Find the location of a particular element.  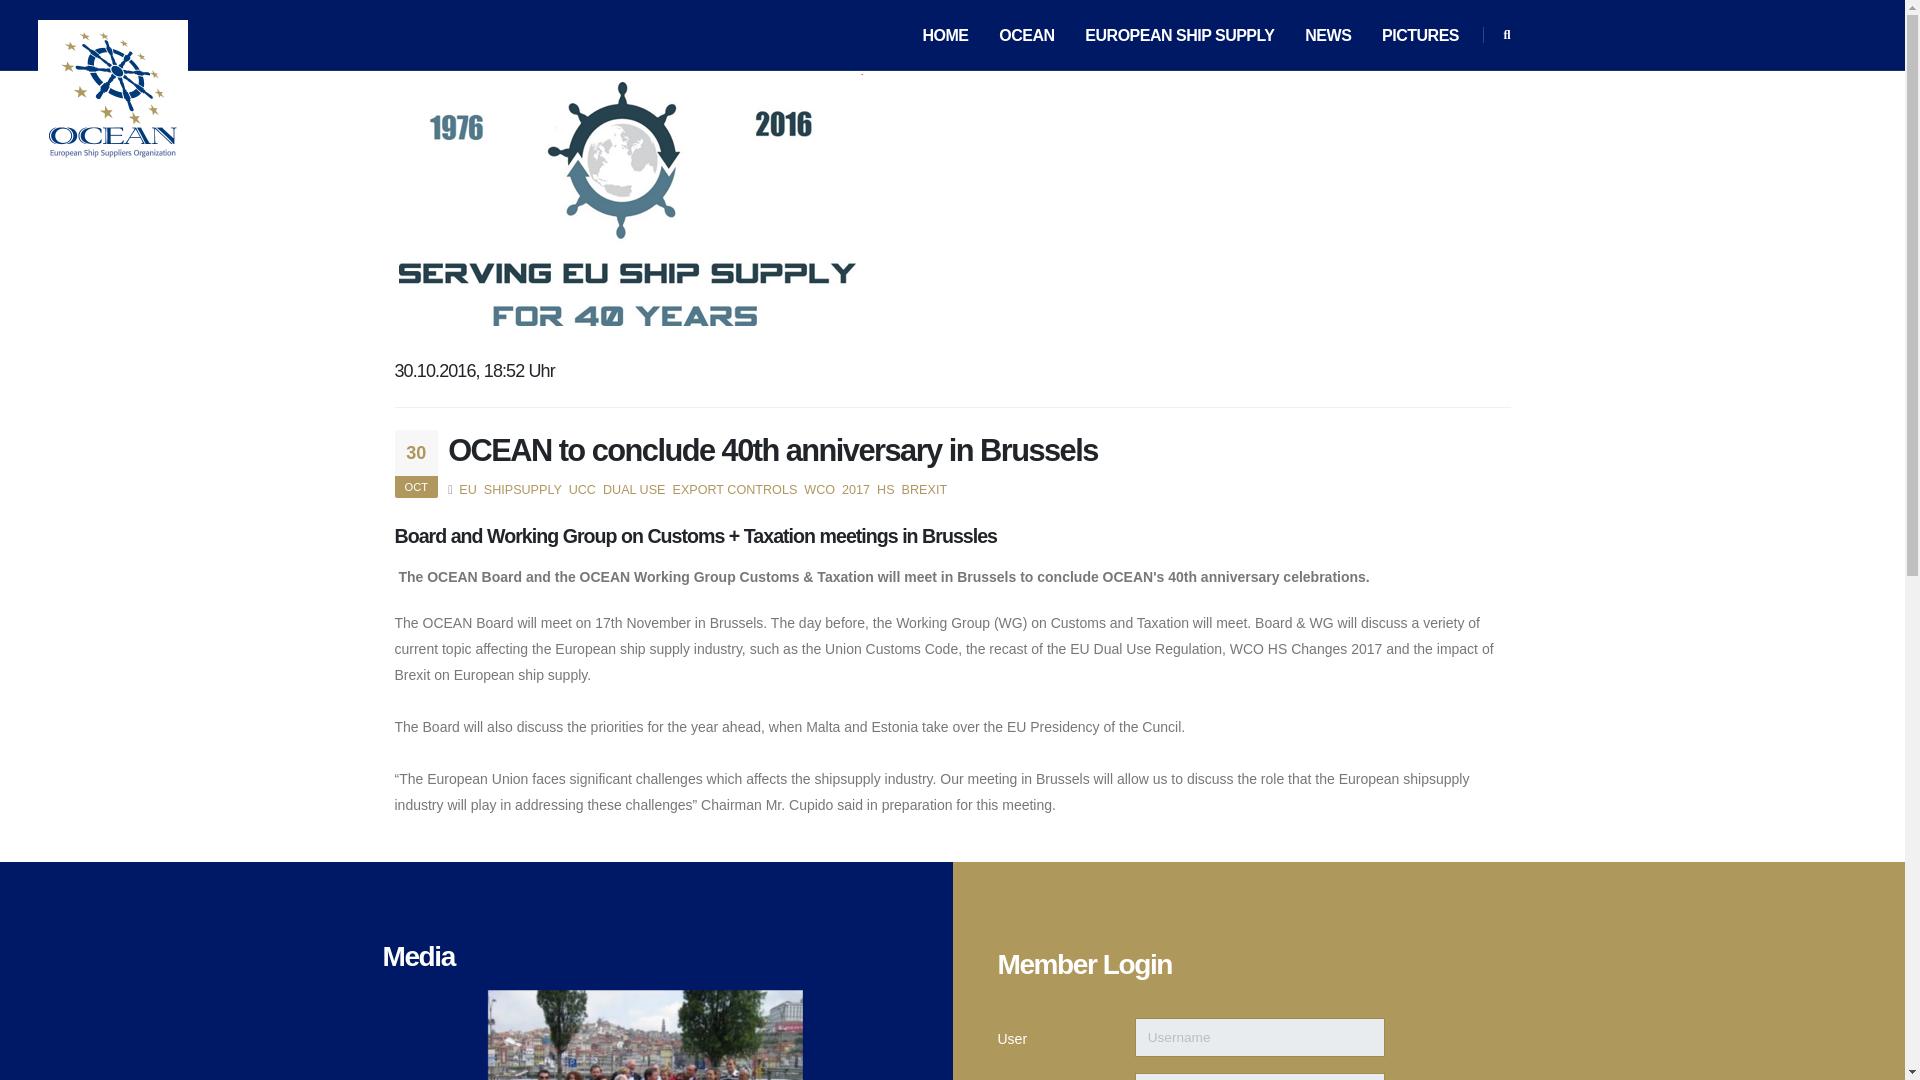

EUROPEAN SHIP SUPPLY is located at coordinates (1180, 36).